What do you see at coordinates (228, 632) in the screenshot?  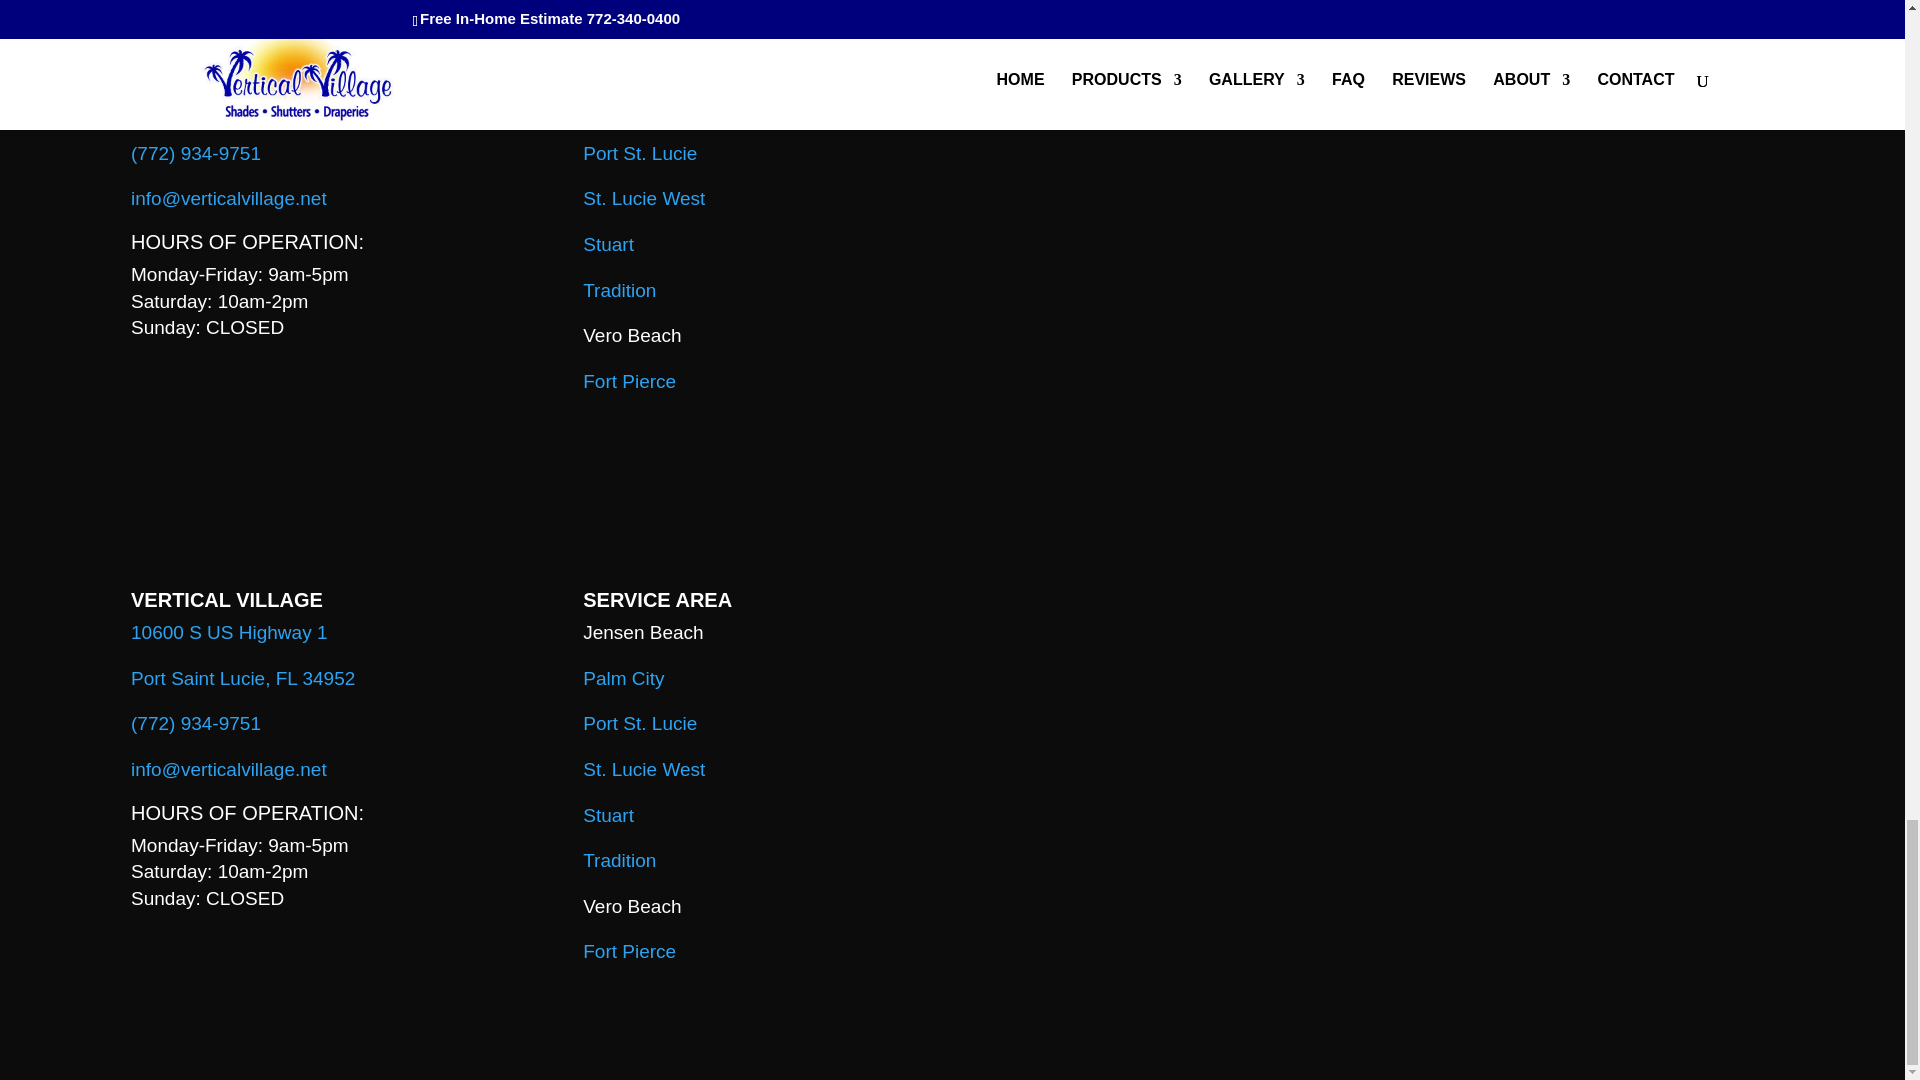 I see `10600 S US Highway 1` at bounding box center [228, 632].